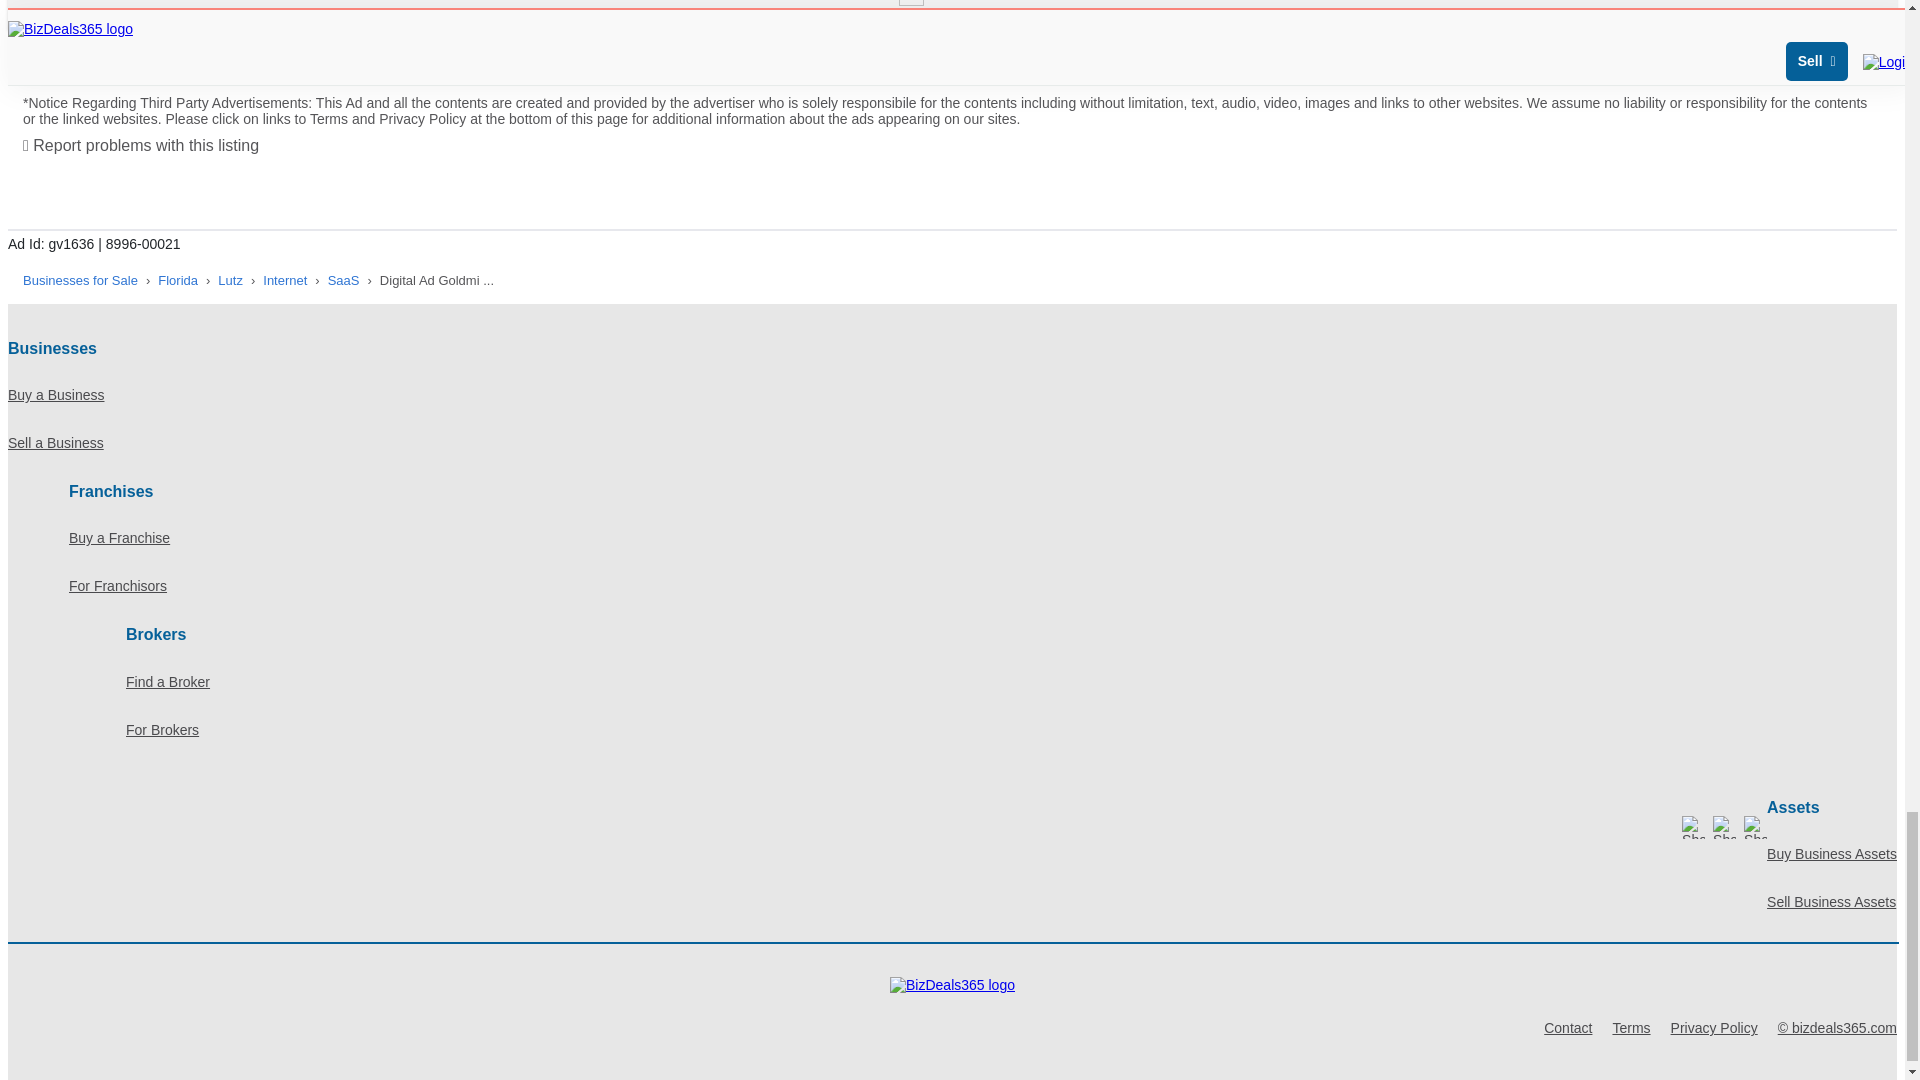 This screenshot has height=1080, width=1920. Describe the element at coordinates (285, 280) in the screenshot. I see `Lutz, FL Online, Internet Businesses For Sale` at that location.